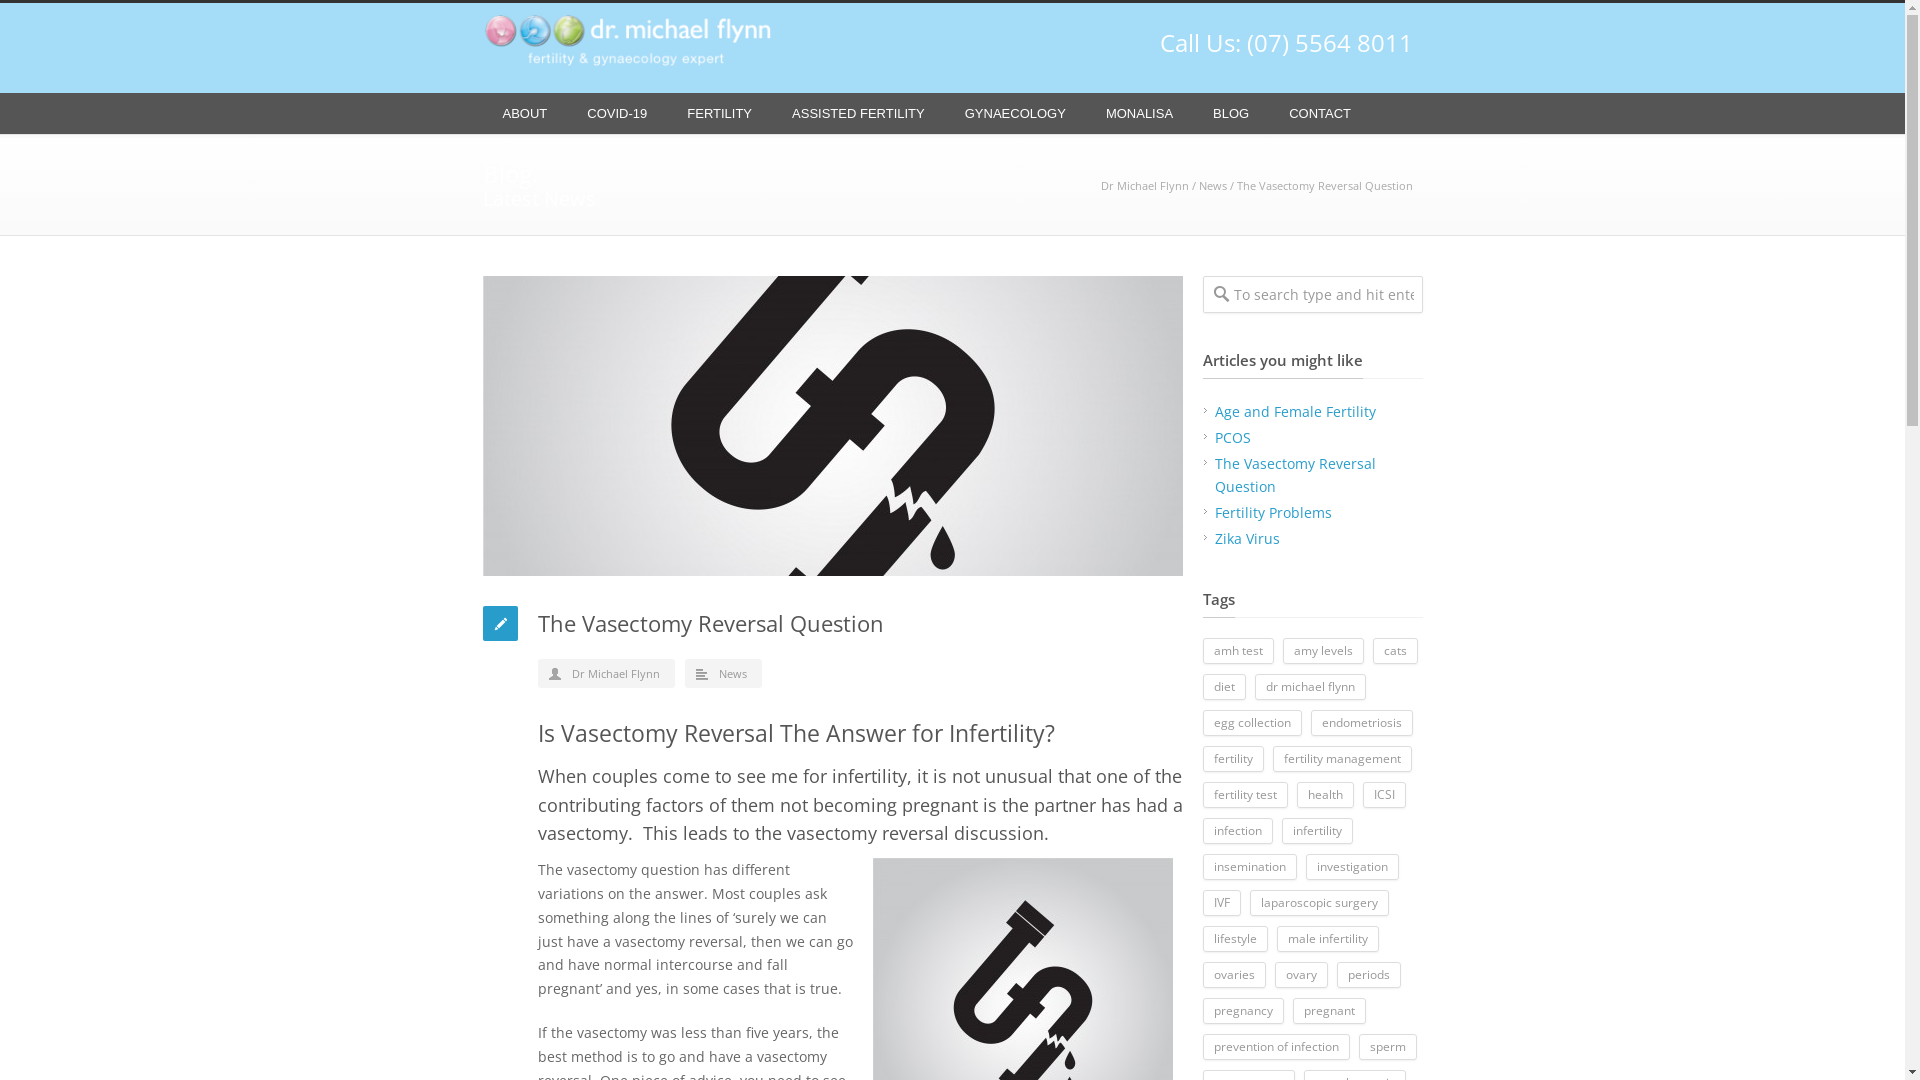 This screenshot has height=1080, width=1920. What do you see at coordinates (1234, 975) in the screenshot?
I see `ovaries` at bounding box center [1234, 975].